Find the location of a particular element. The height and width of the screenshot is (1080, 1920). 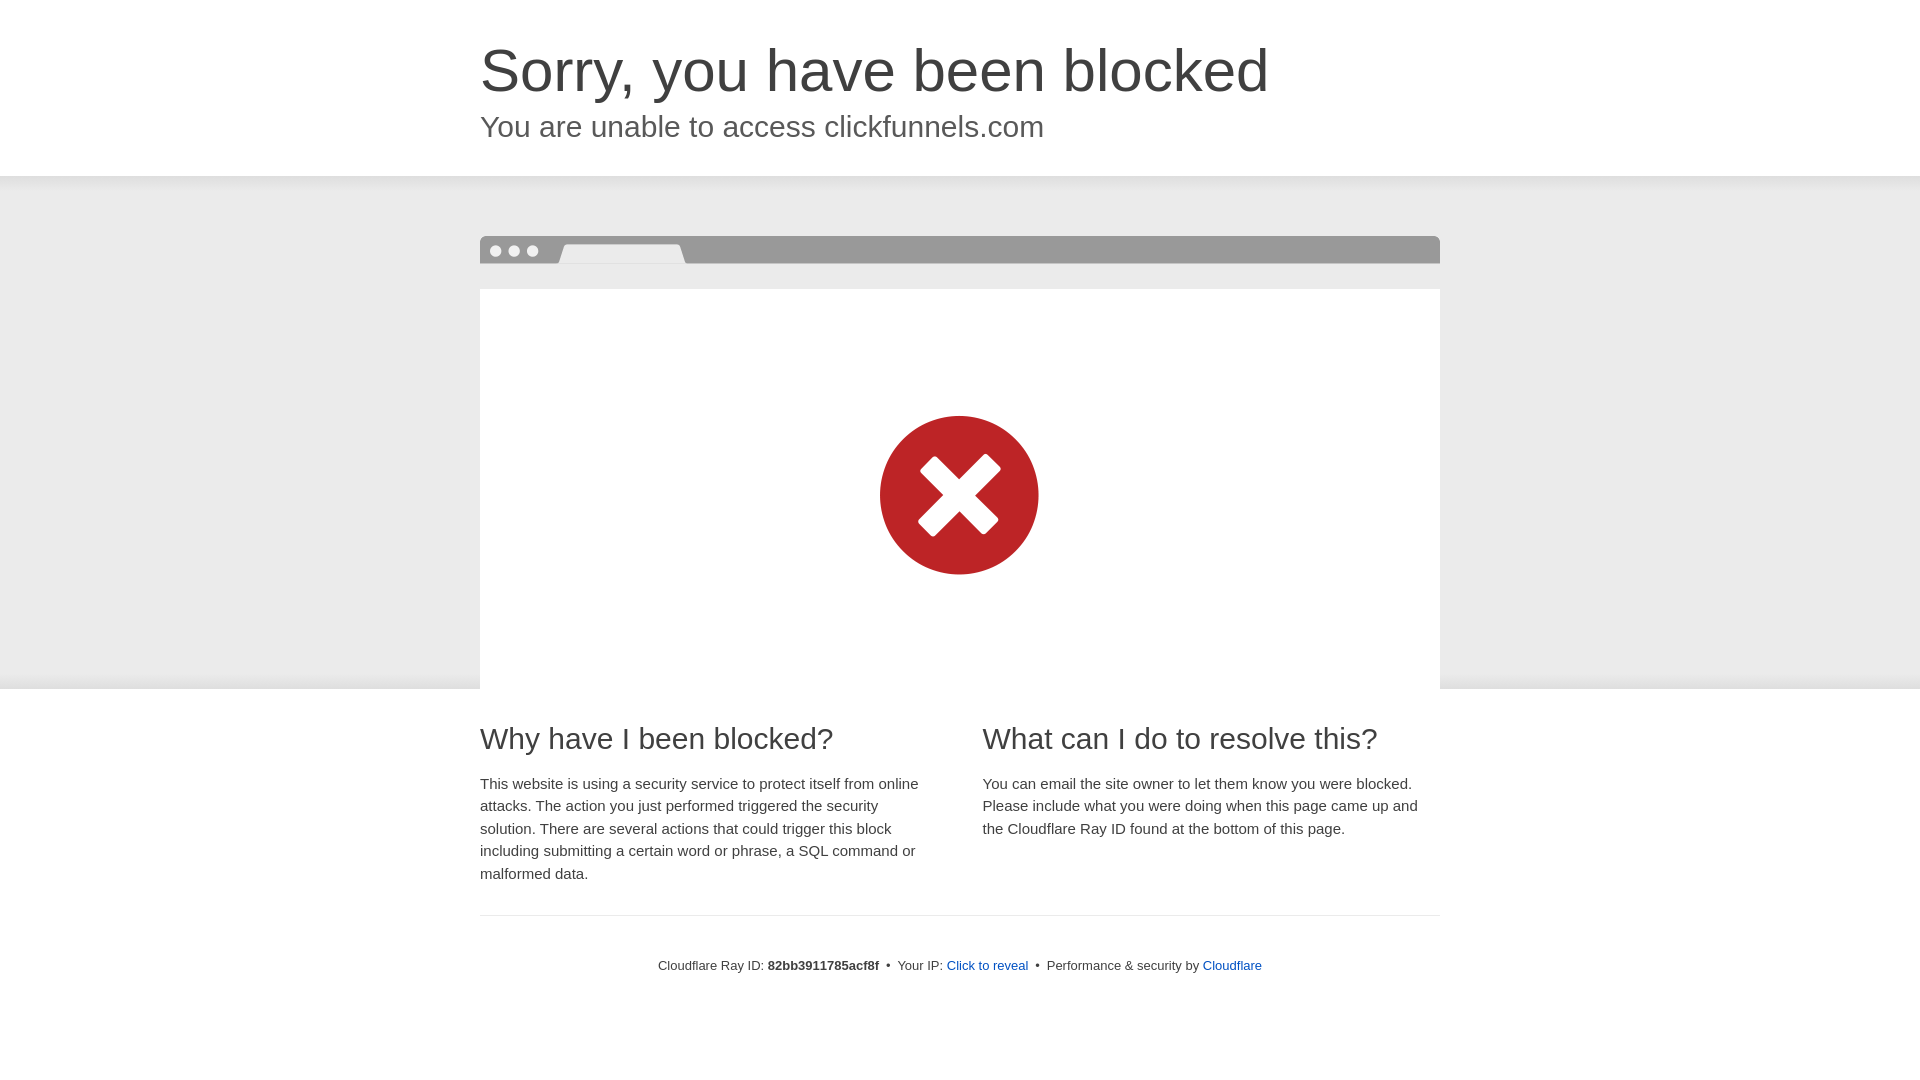

Cloudflare is located at coordinates (1232, 966).